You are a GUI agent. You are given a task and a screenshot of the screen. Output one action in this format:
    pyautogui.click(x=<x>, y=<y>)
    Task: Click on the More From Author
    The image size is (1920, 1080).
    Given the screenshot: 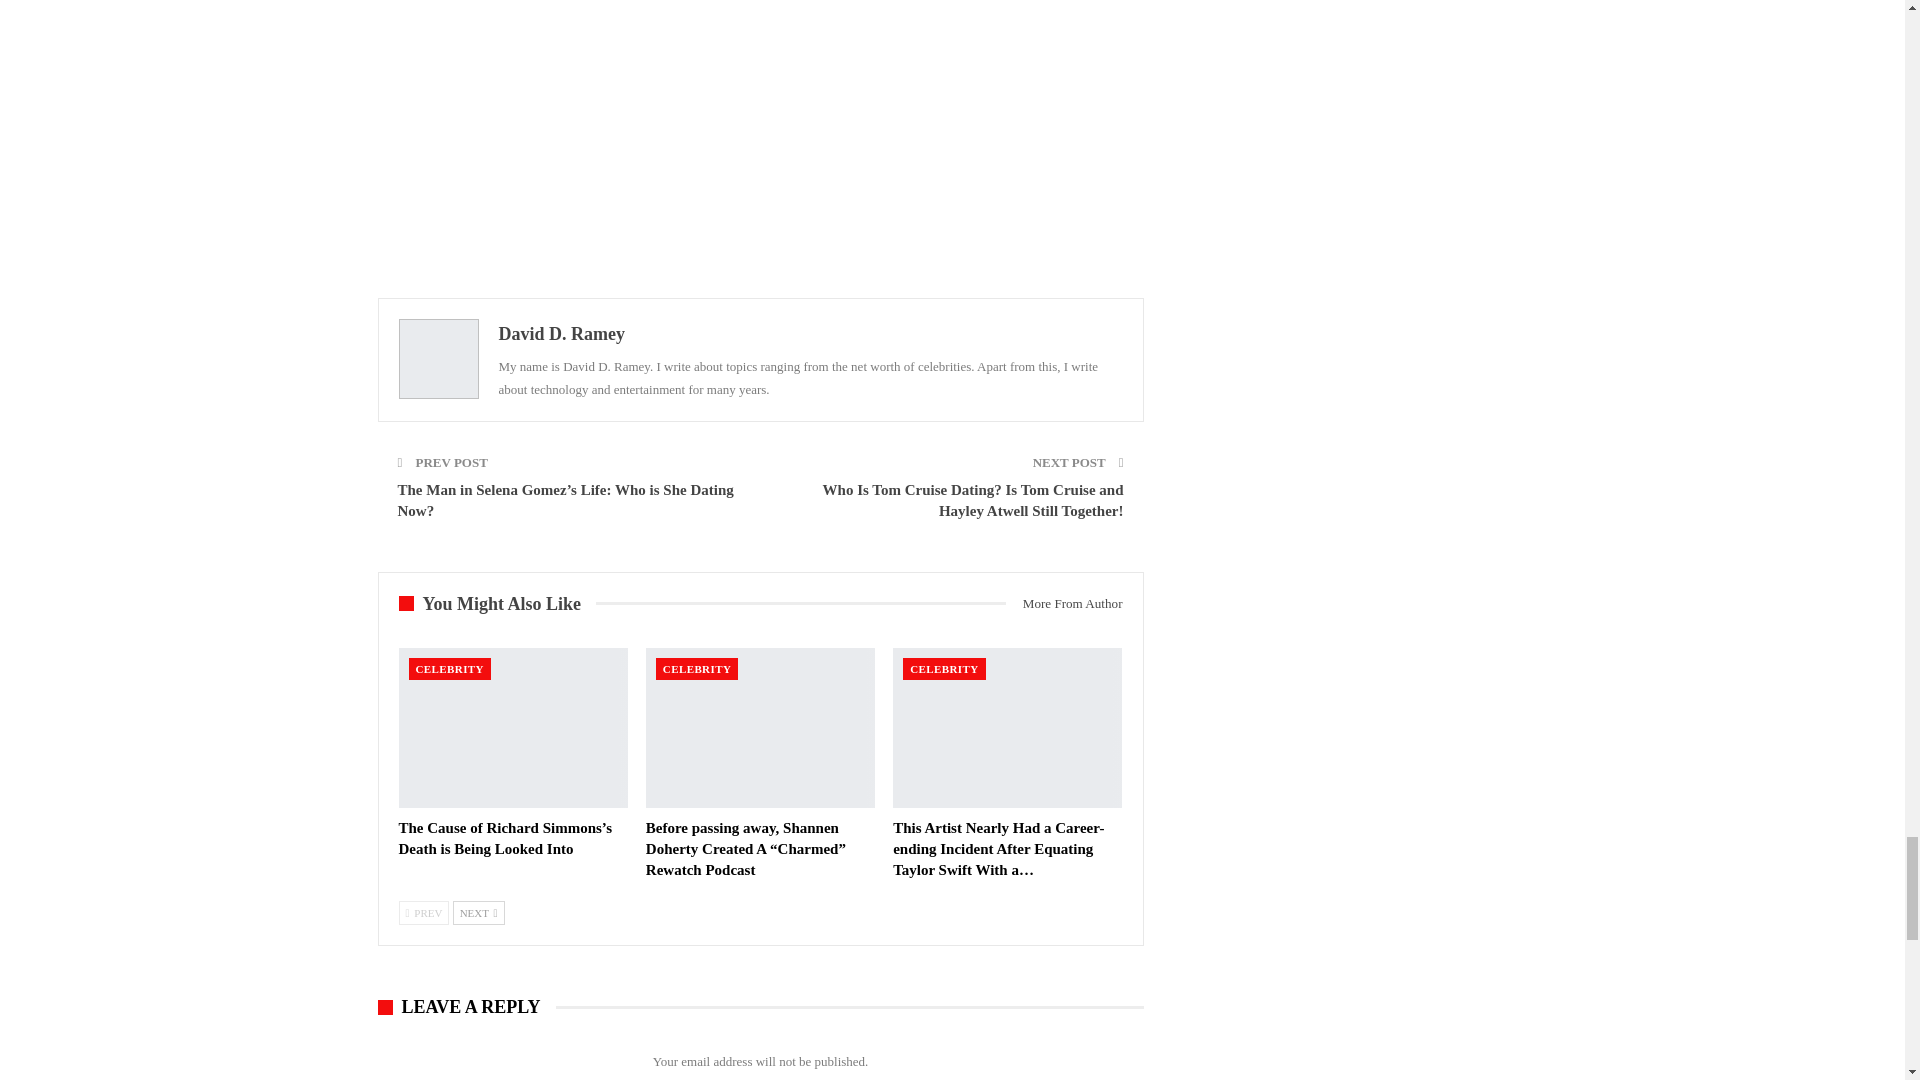 What is the action you would take?
    pyautogui.click(x=1064, y=603)
    